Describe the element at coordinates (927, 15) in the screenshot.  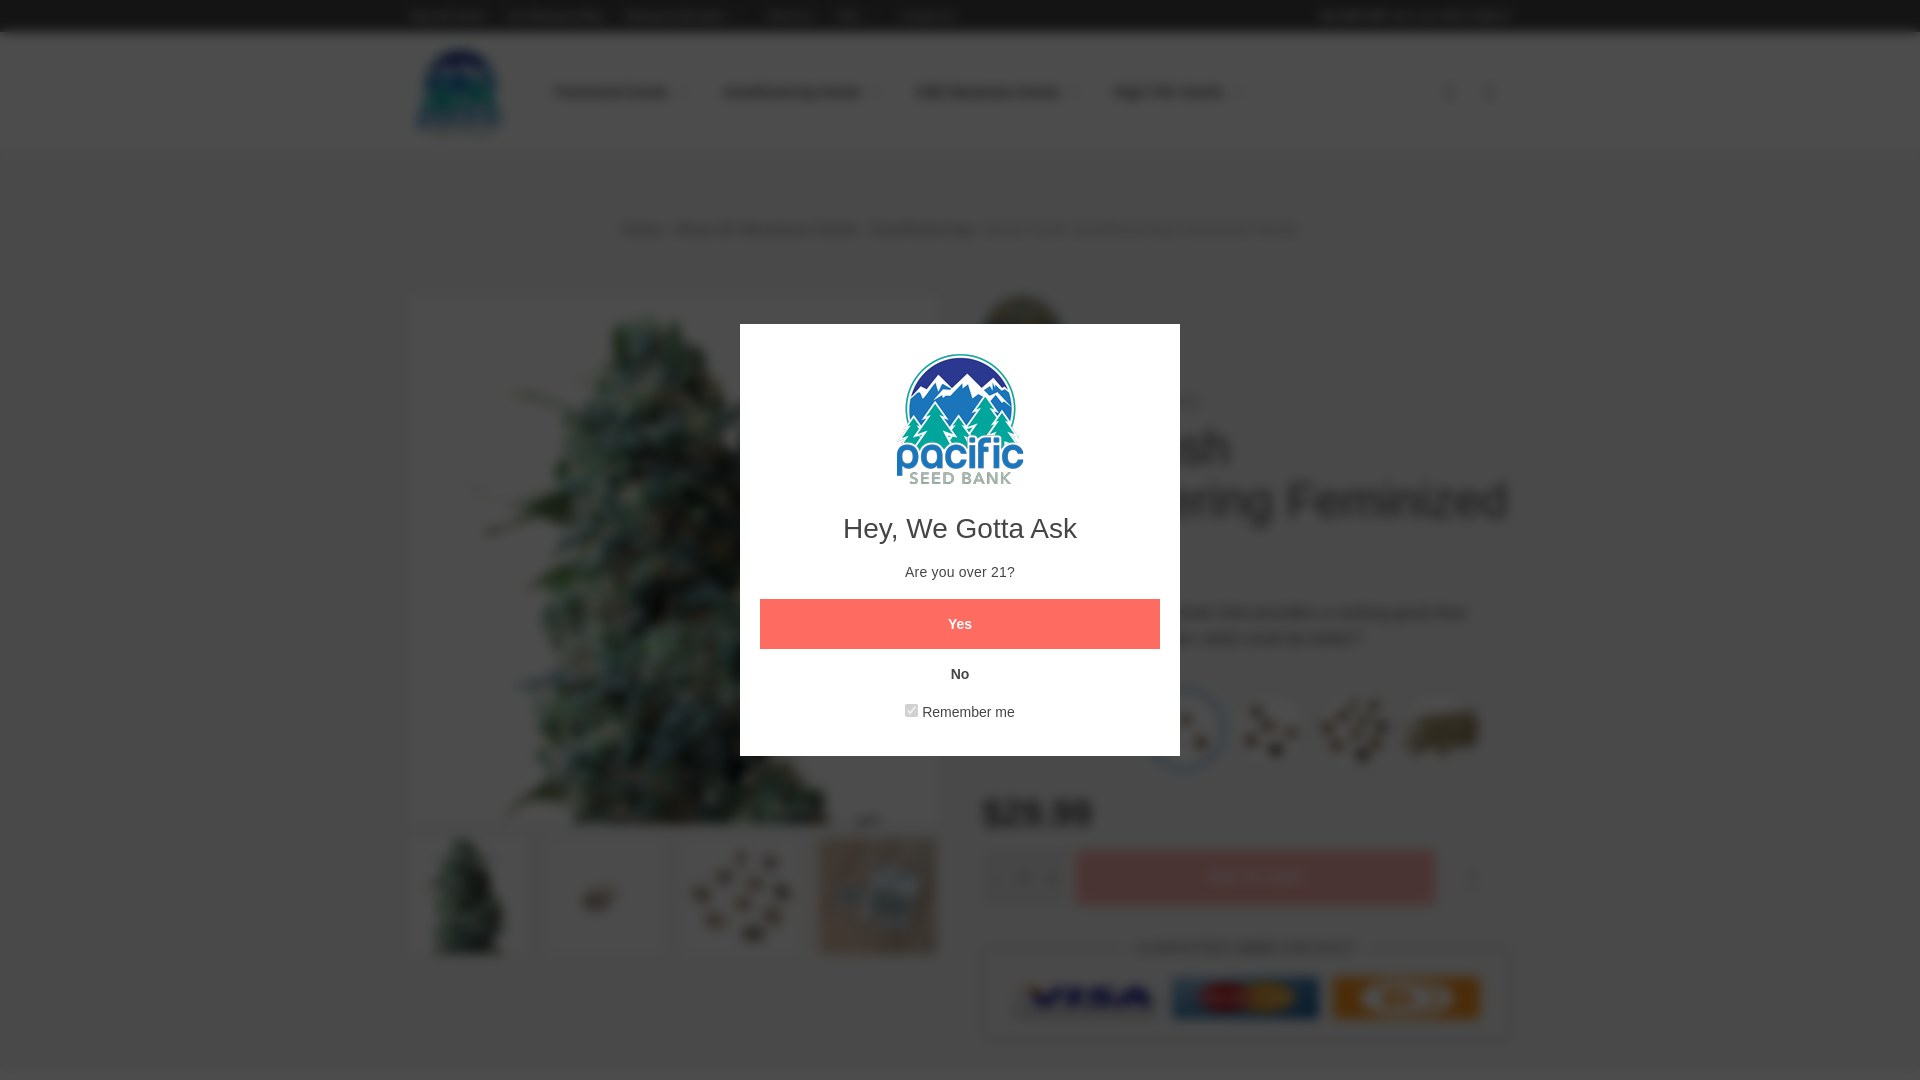
I see `Contact Us` at that location.